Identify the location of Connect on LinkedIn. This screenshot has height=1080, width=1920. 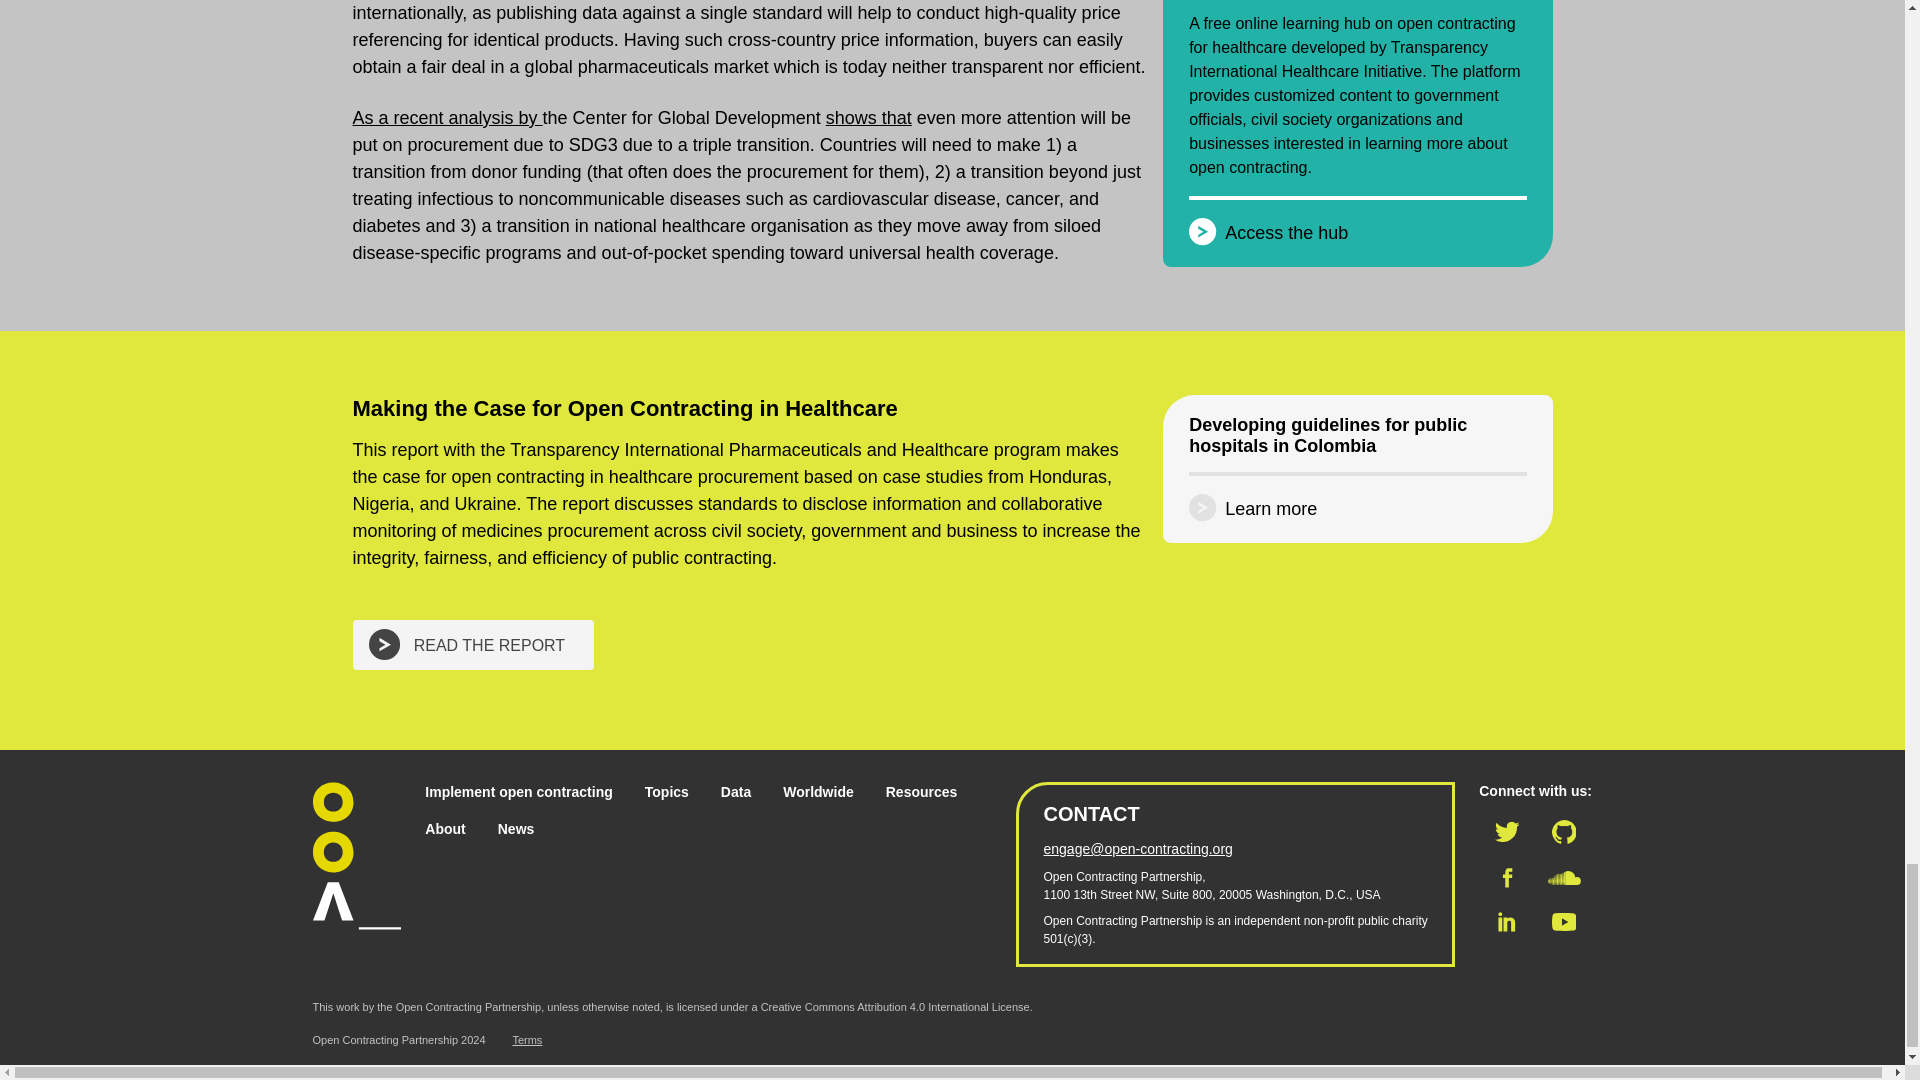
(1507, 922).